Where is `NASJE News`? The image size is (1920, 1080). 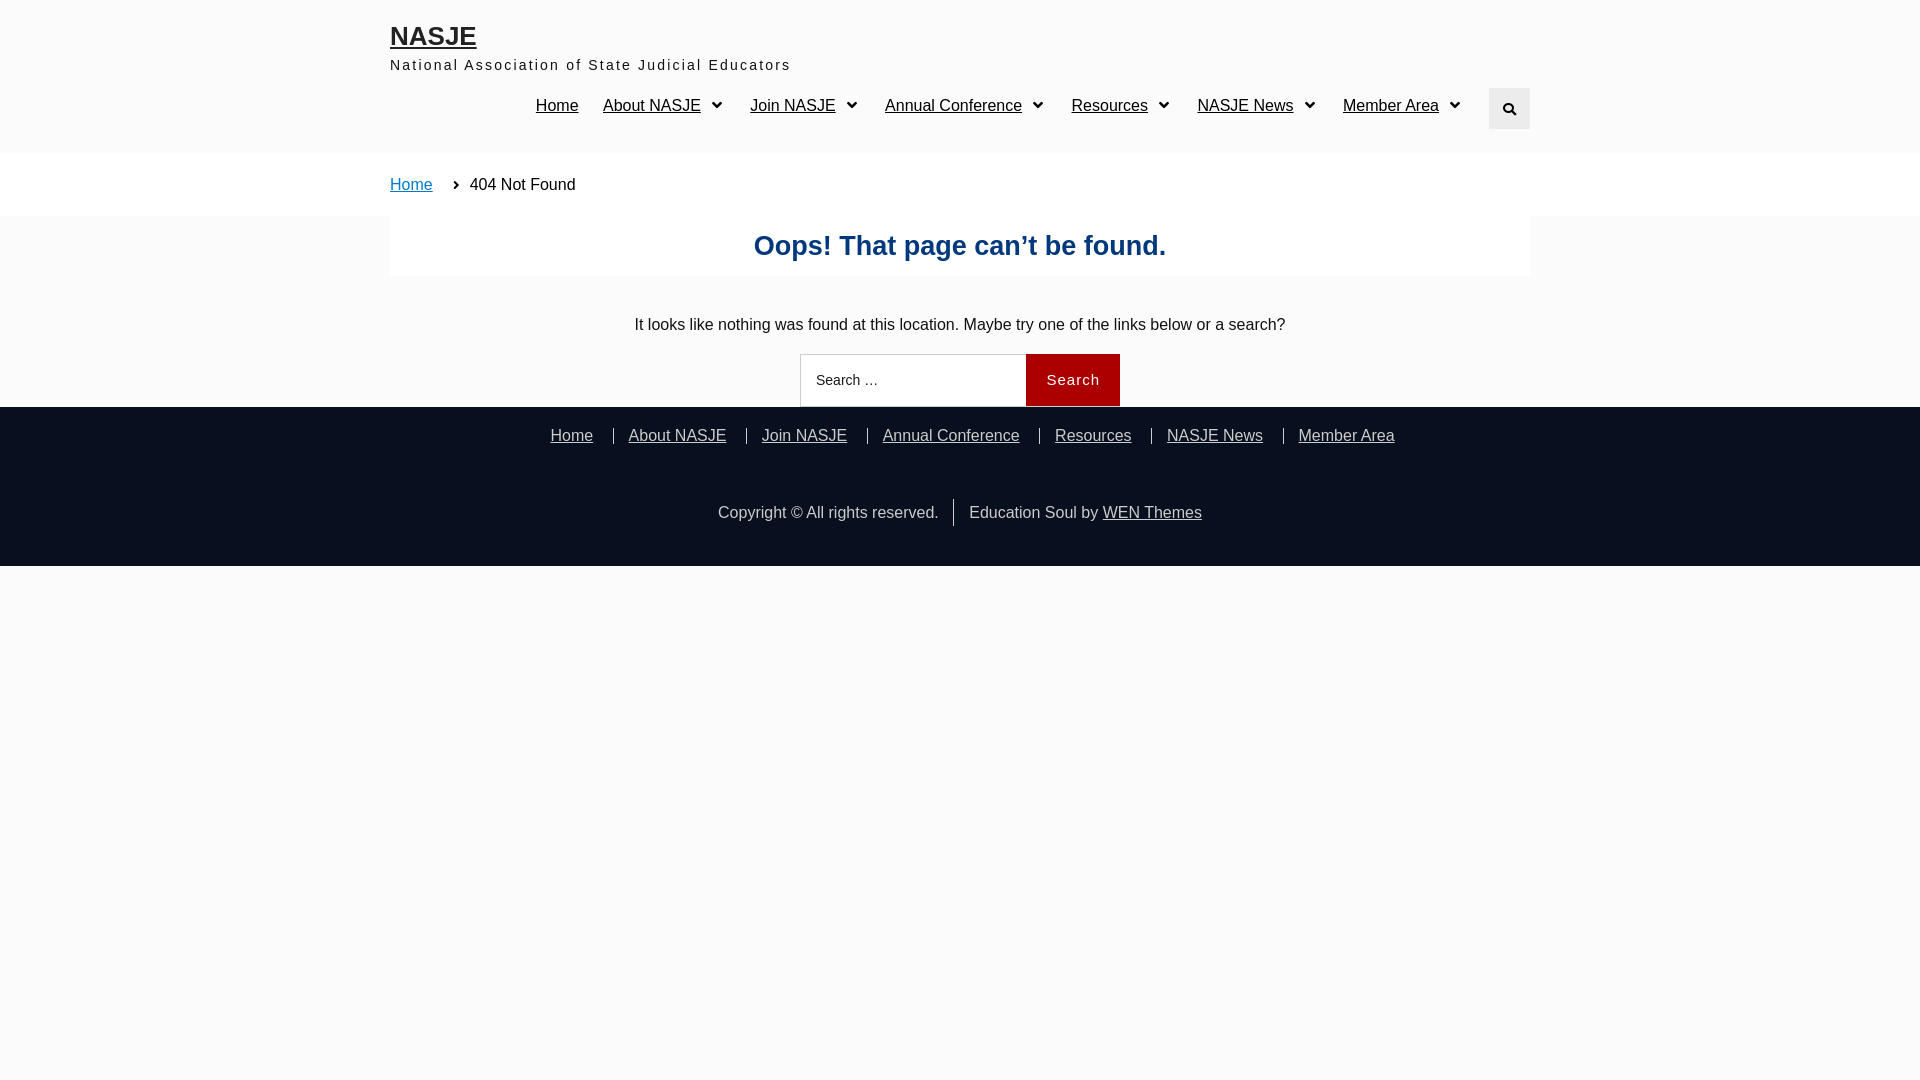 NASJE News is located at coordinates (1258, 105).